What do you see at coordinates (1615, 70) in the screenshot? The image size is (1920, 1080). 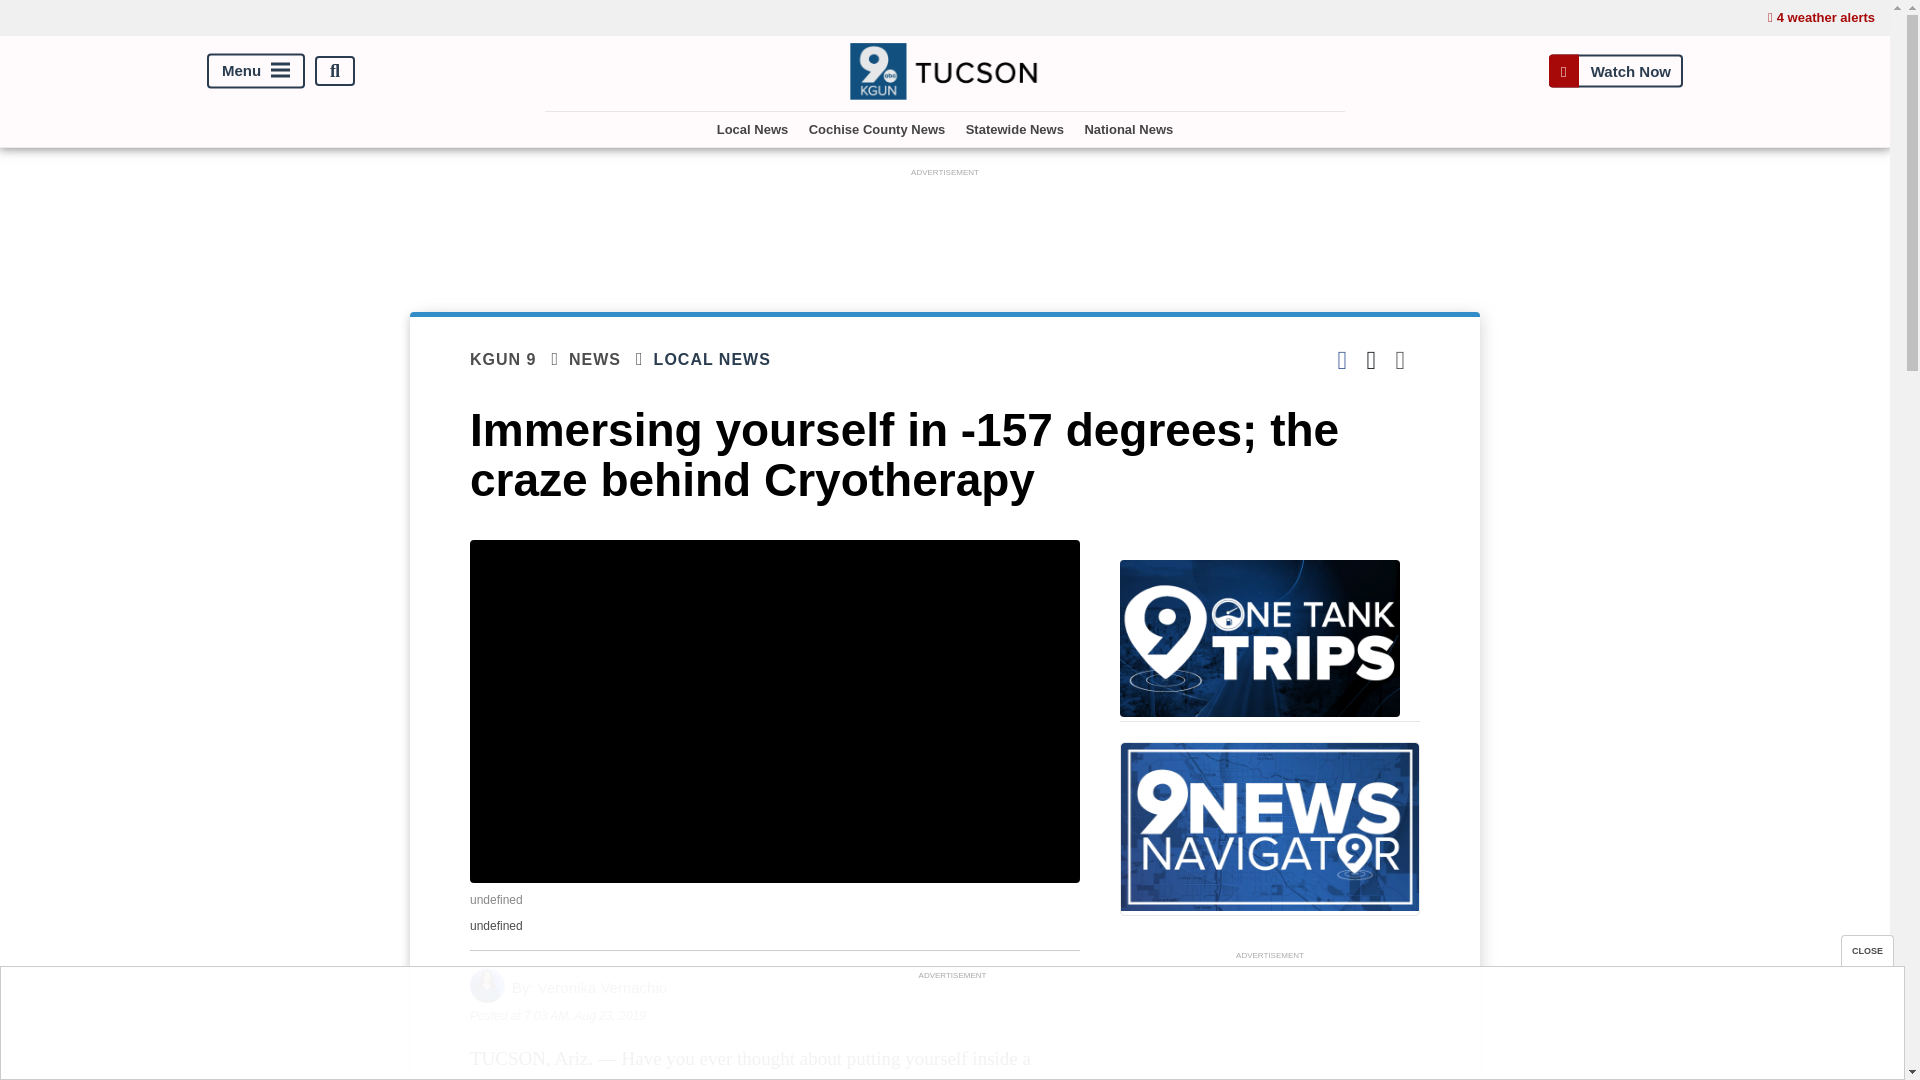 I see `Watch Now` at bounding box center [1615, 70].